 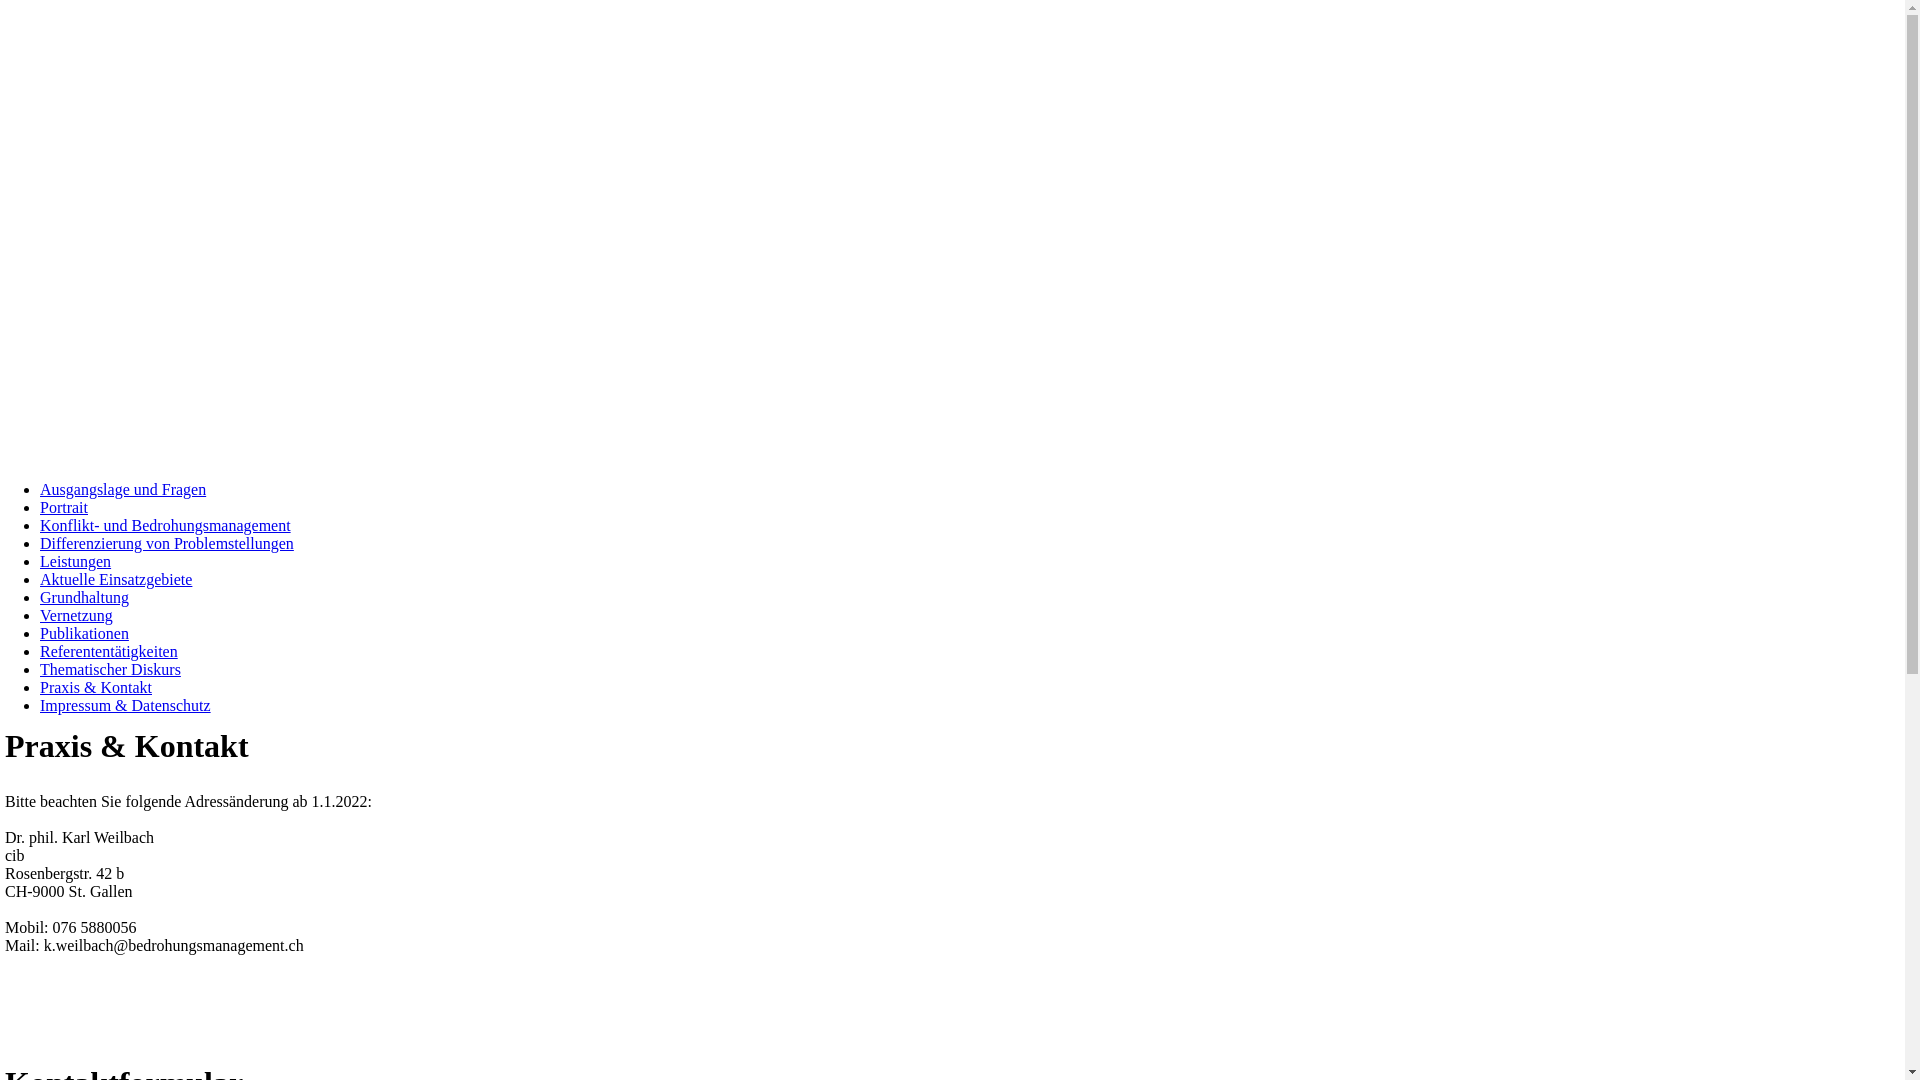 I want to click on Aktuelle Einsatzgebiete, so click(x=116, y=580).